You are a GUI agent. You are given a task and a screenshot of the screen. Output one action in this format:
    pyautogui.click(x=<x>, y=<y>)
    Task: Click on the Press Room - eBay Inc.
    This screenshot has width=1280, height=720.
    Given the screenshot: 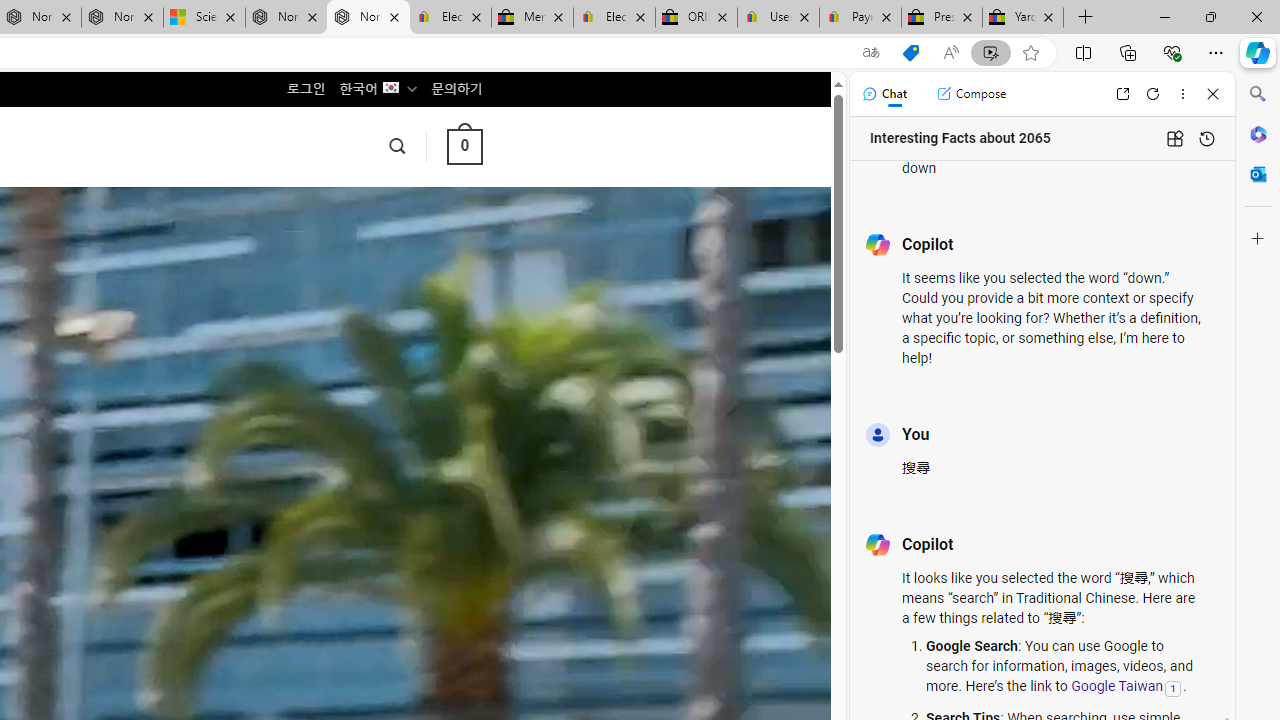 What is the action you would take?
    pyautogui.click(x=942, y=18)
    